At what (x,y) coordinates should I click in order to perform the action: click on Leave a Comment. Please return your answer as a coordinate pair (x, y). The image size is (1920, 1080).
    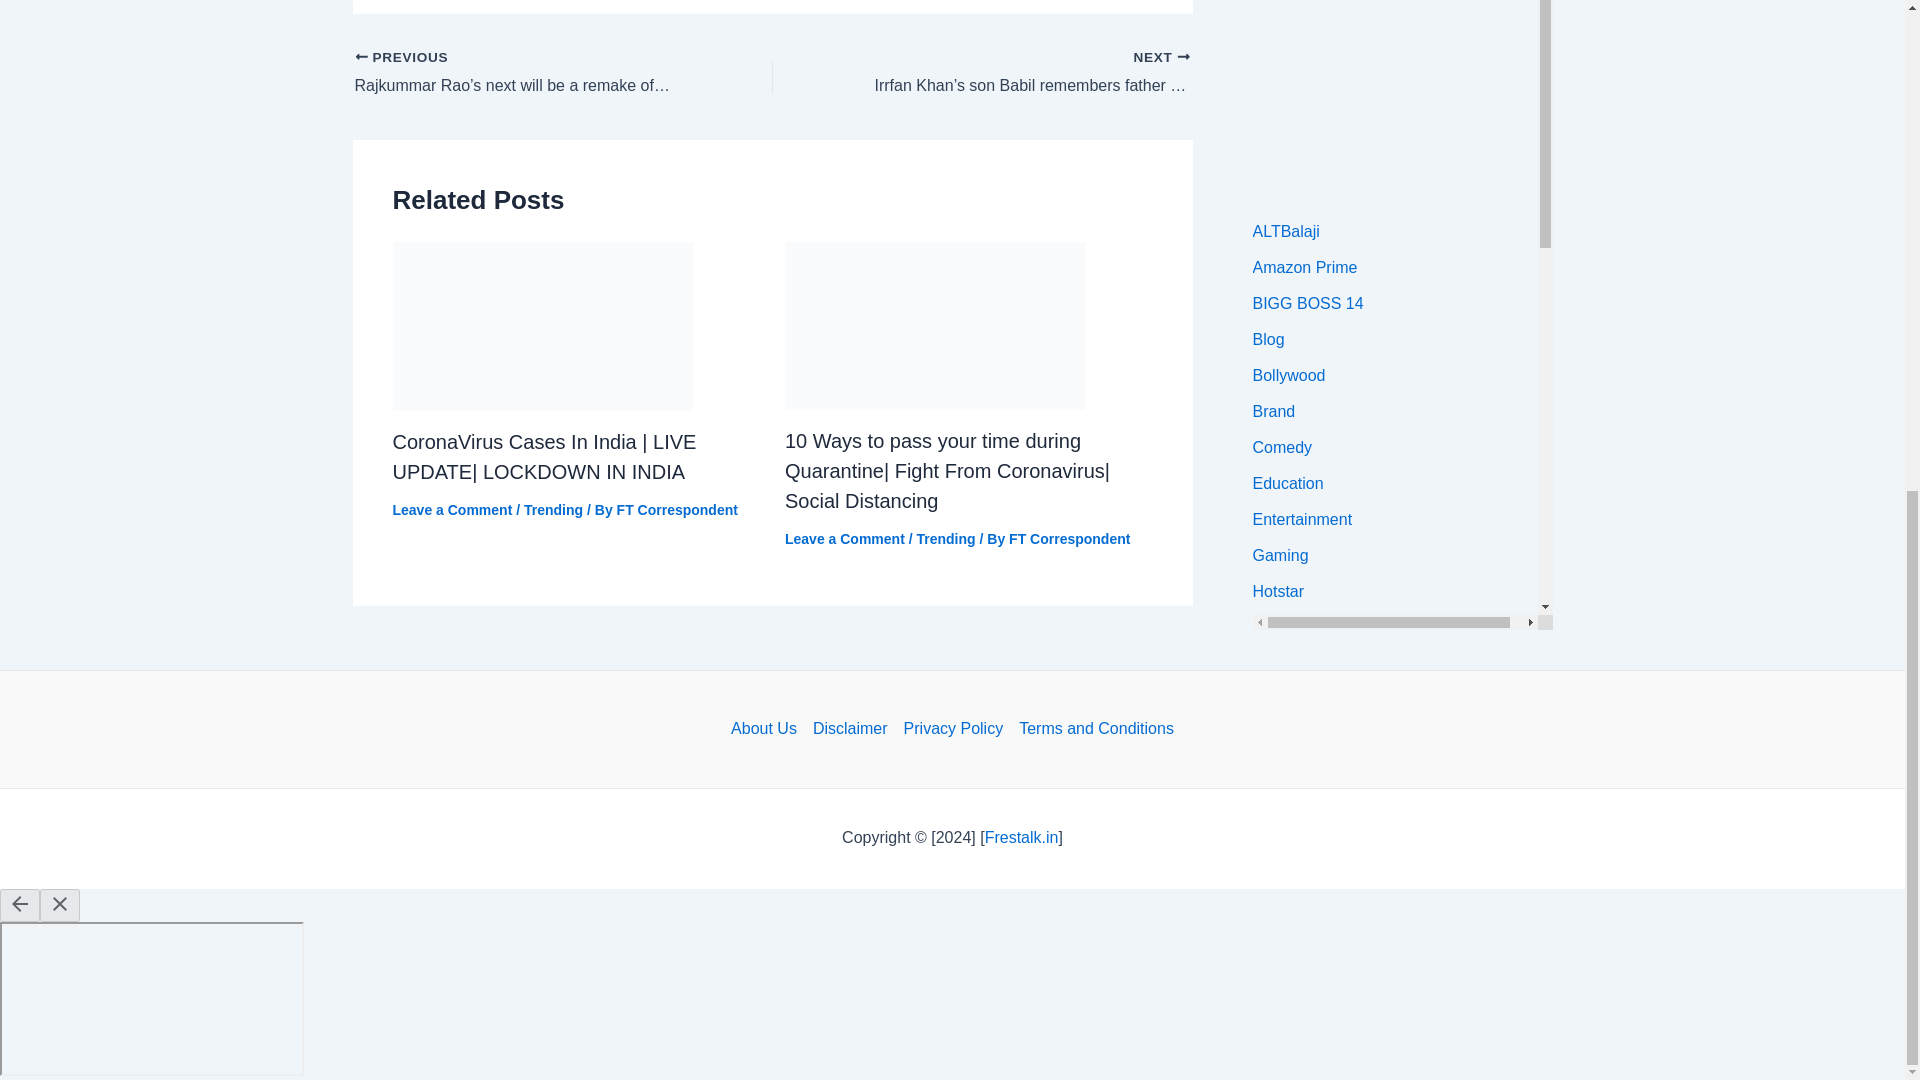
    Looking at the image, I should click on (844, 538).